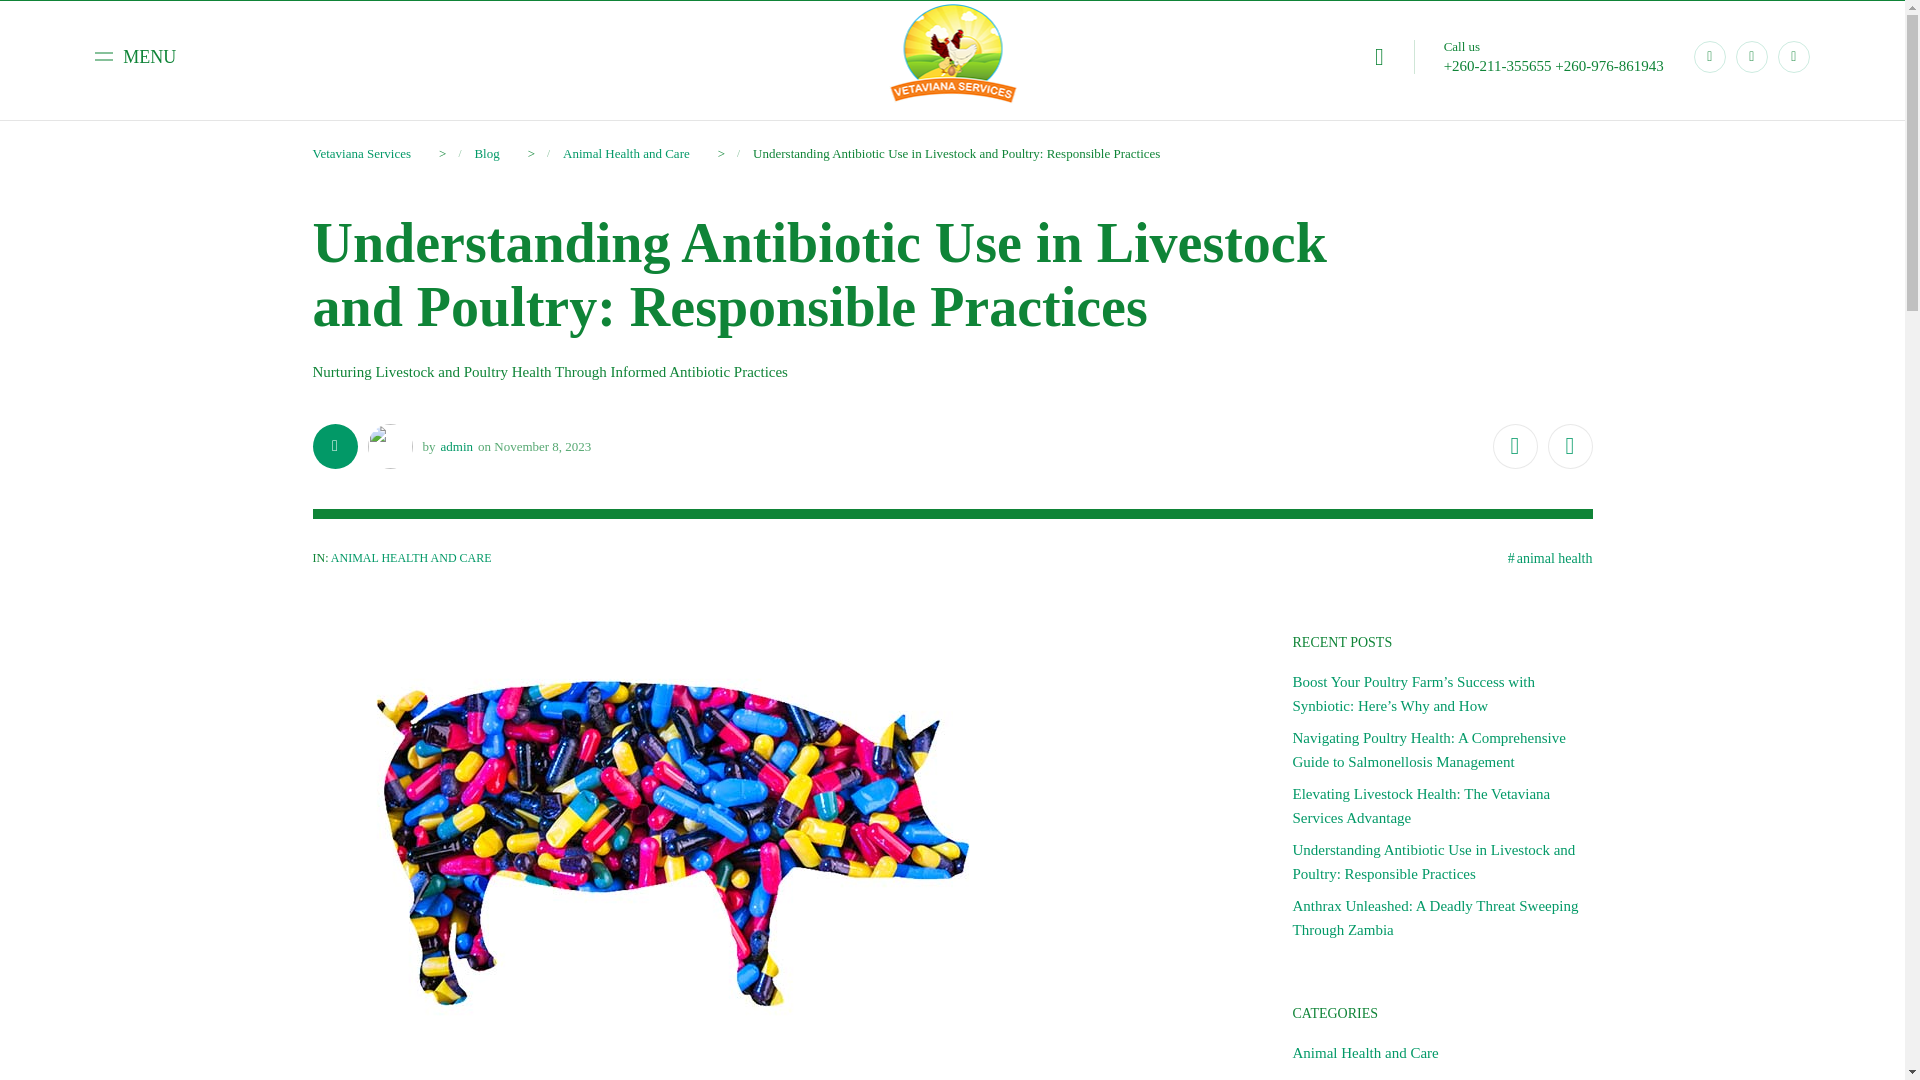  Describe the element at coordinates (626, 152) in the screenshot. I see `Animal Health and Care` at that location.